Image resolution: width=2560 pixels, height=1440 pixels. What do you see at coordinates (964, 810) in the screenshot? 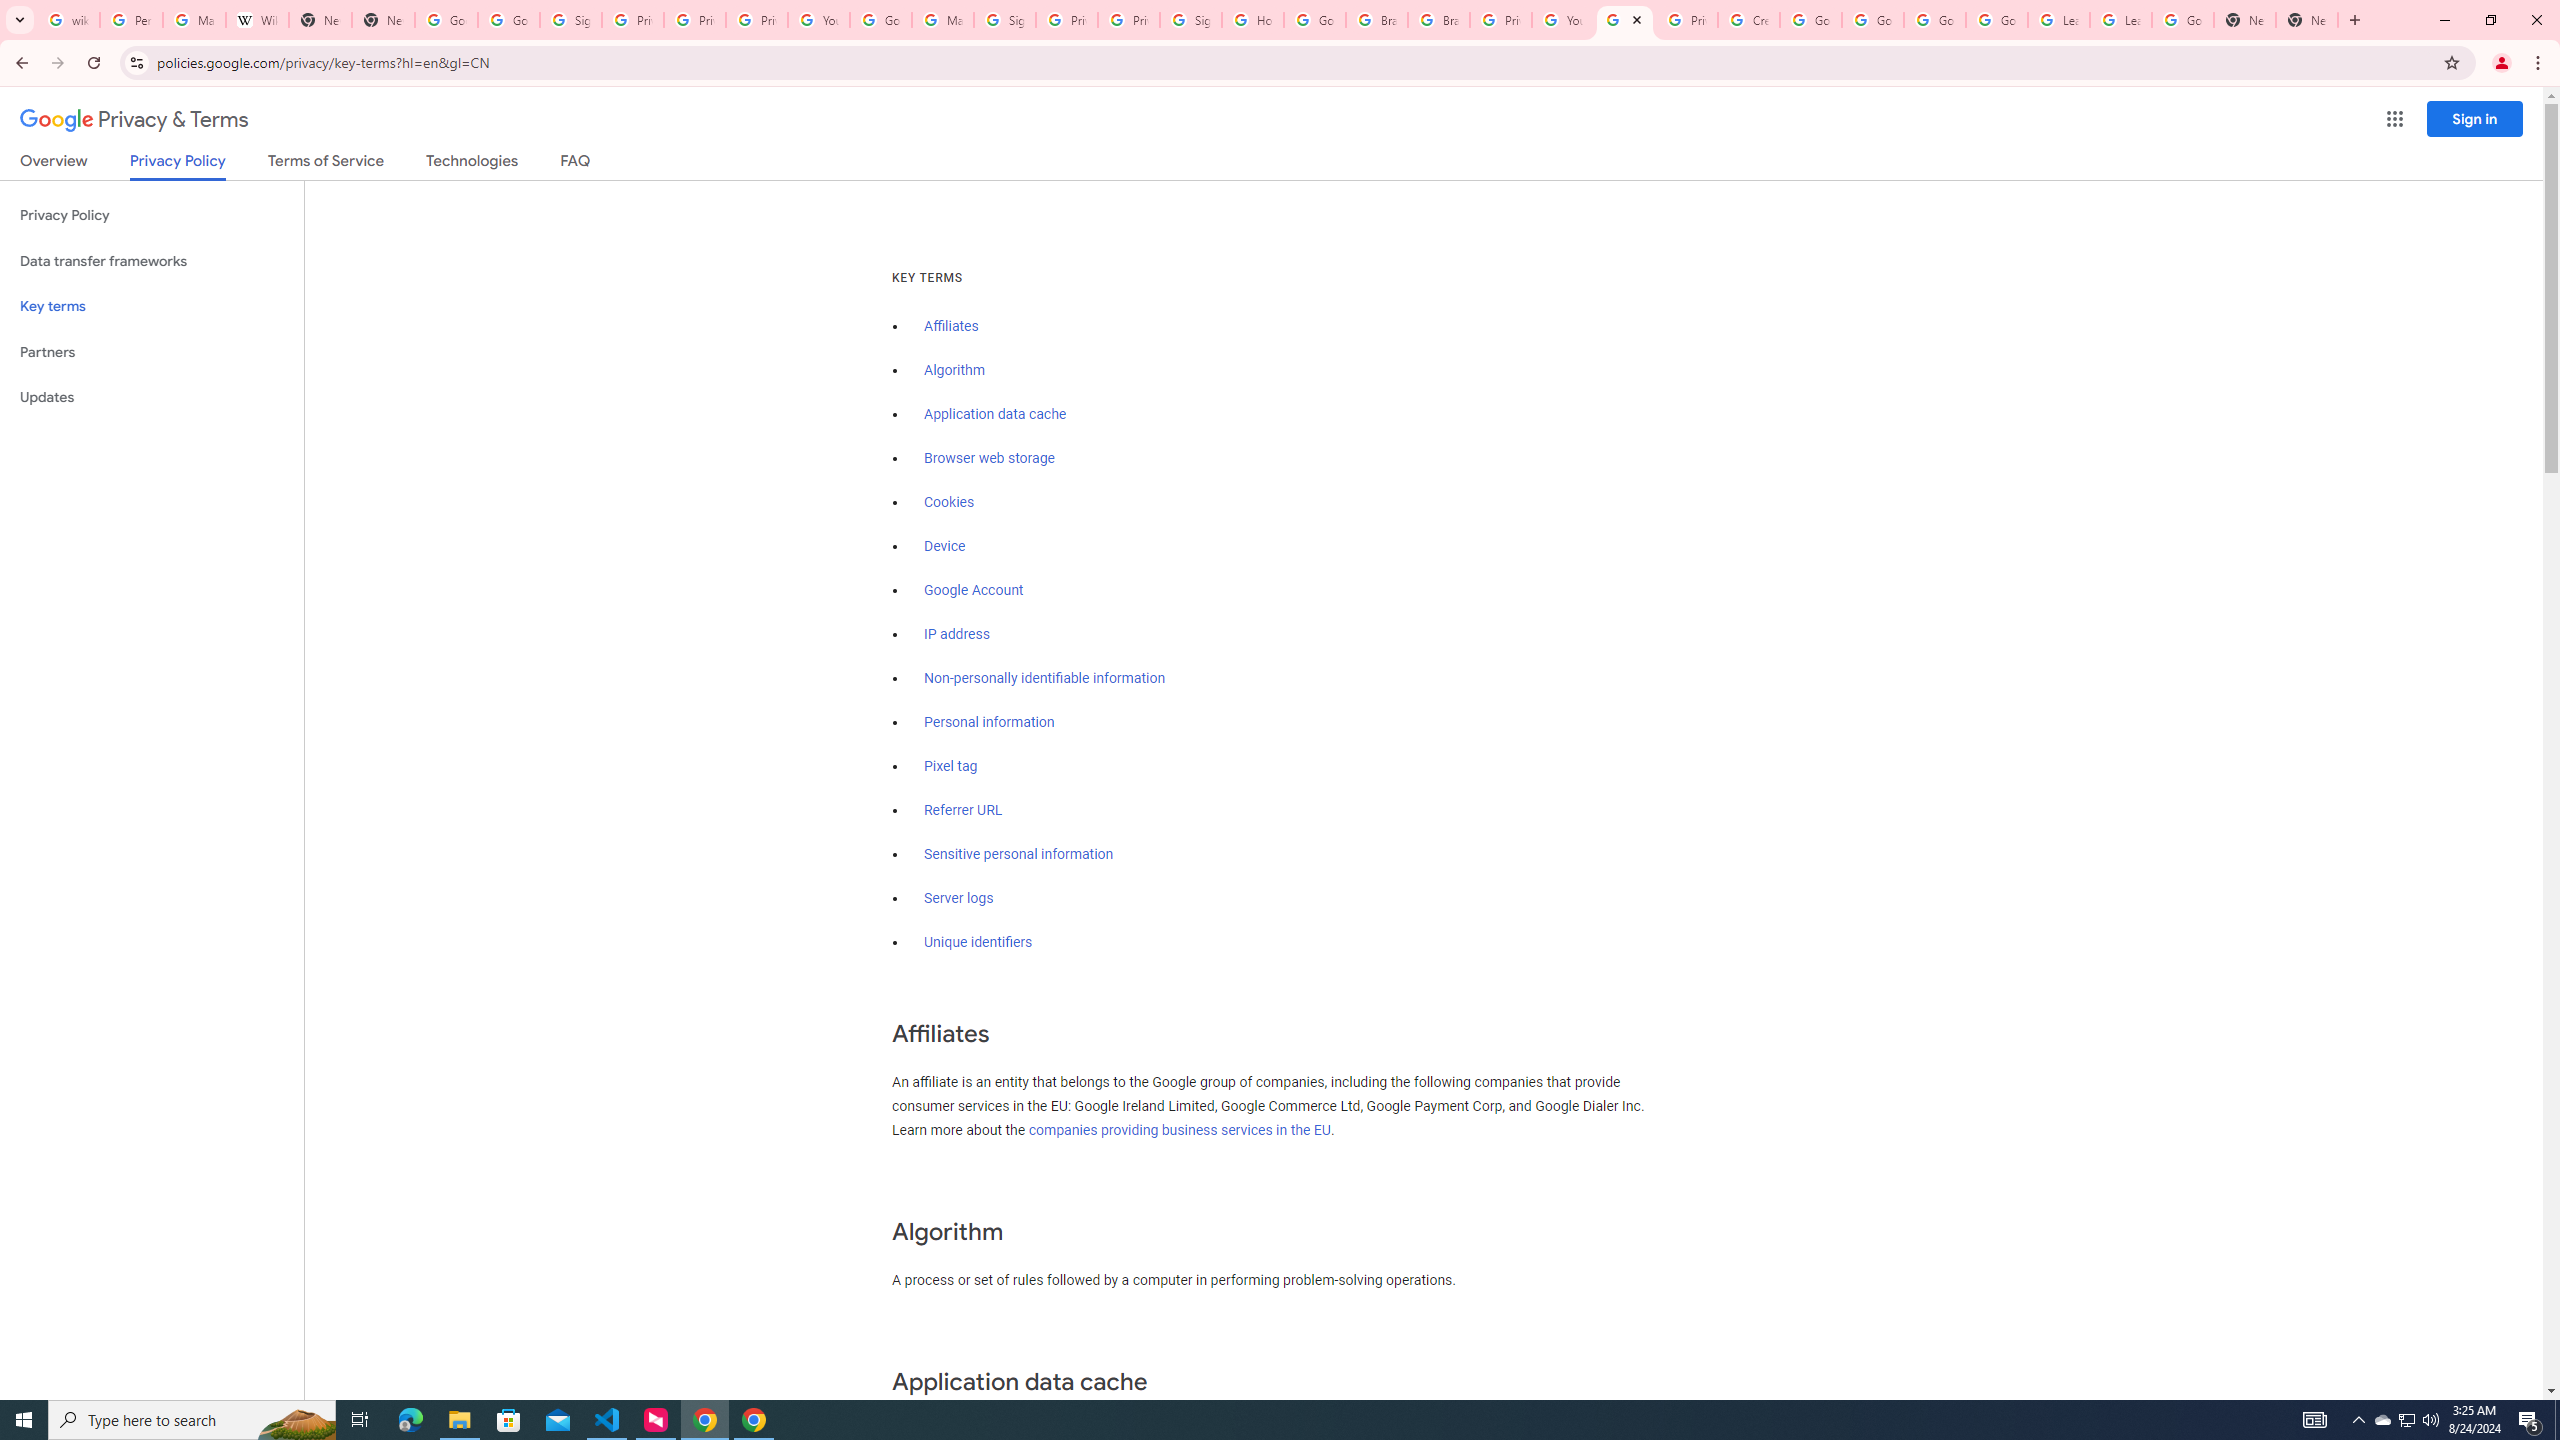
I see `Referrer URL` at bounding box center [964, 810].